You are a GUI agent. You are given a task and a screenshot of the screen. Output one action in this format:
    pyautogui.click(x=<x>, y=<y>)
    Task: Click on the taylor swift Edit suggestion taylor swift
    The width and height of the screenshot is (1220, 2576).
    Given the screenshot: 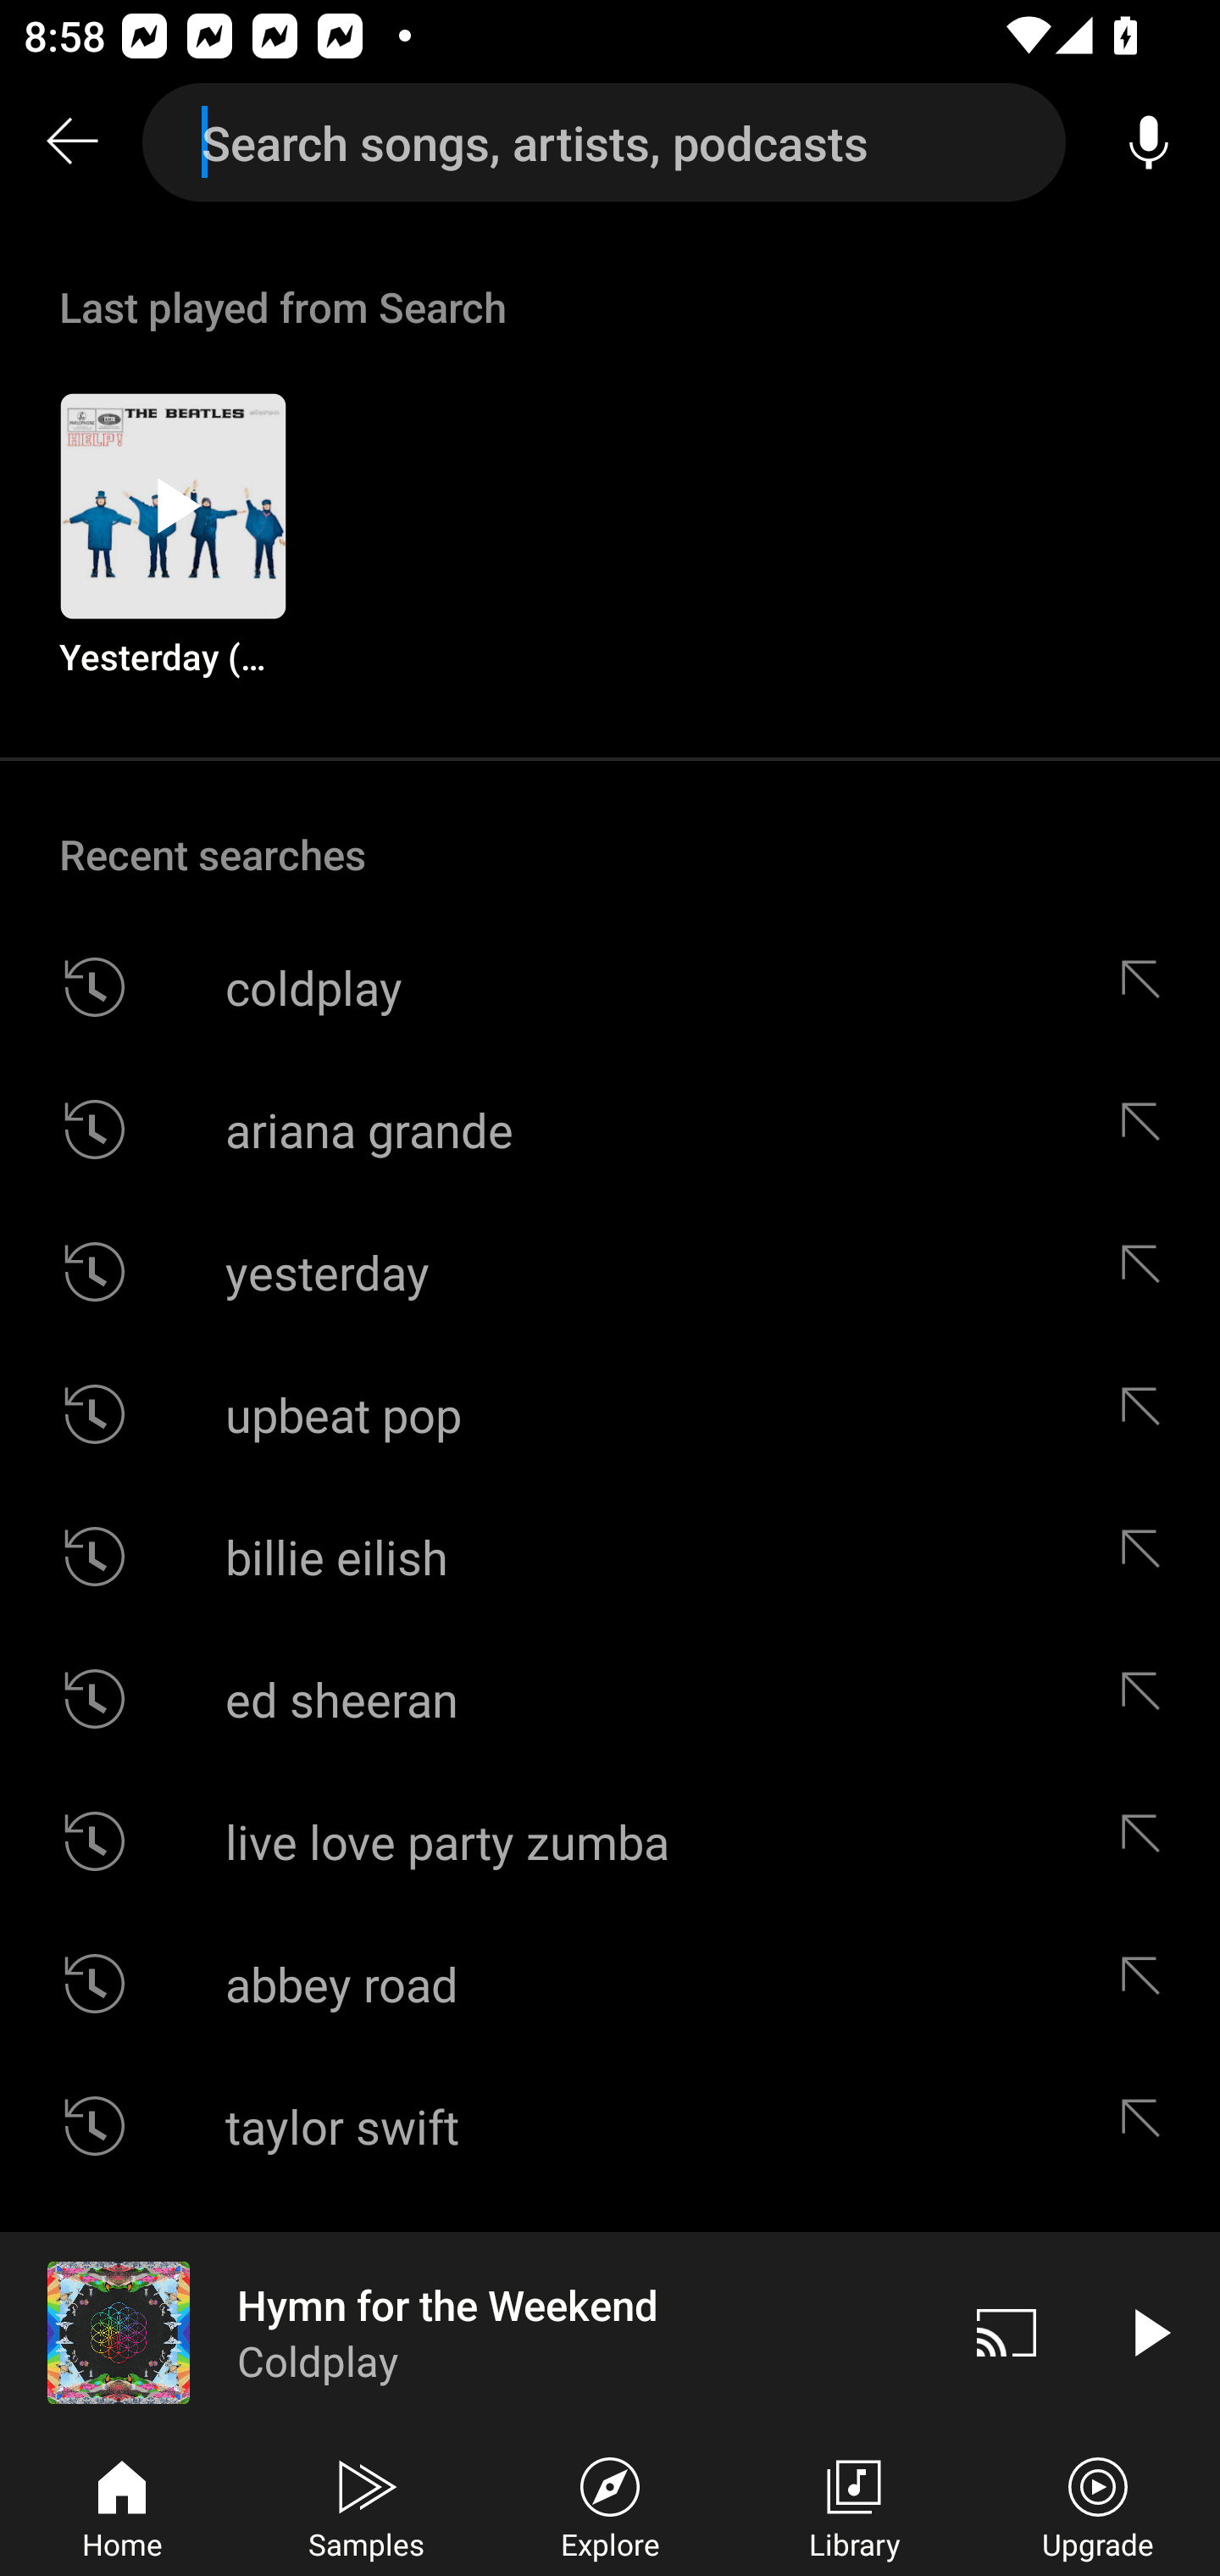 What is the action you would take?
    pyautogui.click(x=610, y=2126)
    